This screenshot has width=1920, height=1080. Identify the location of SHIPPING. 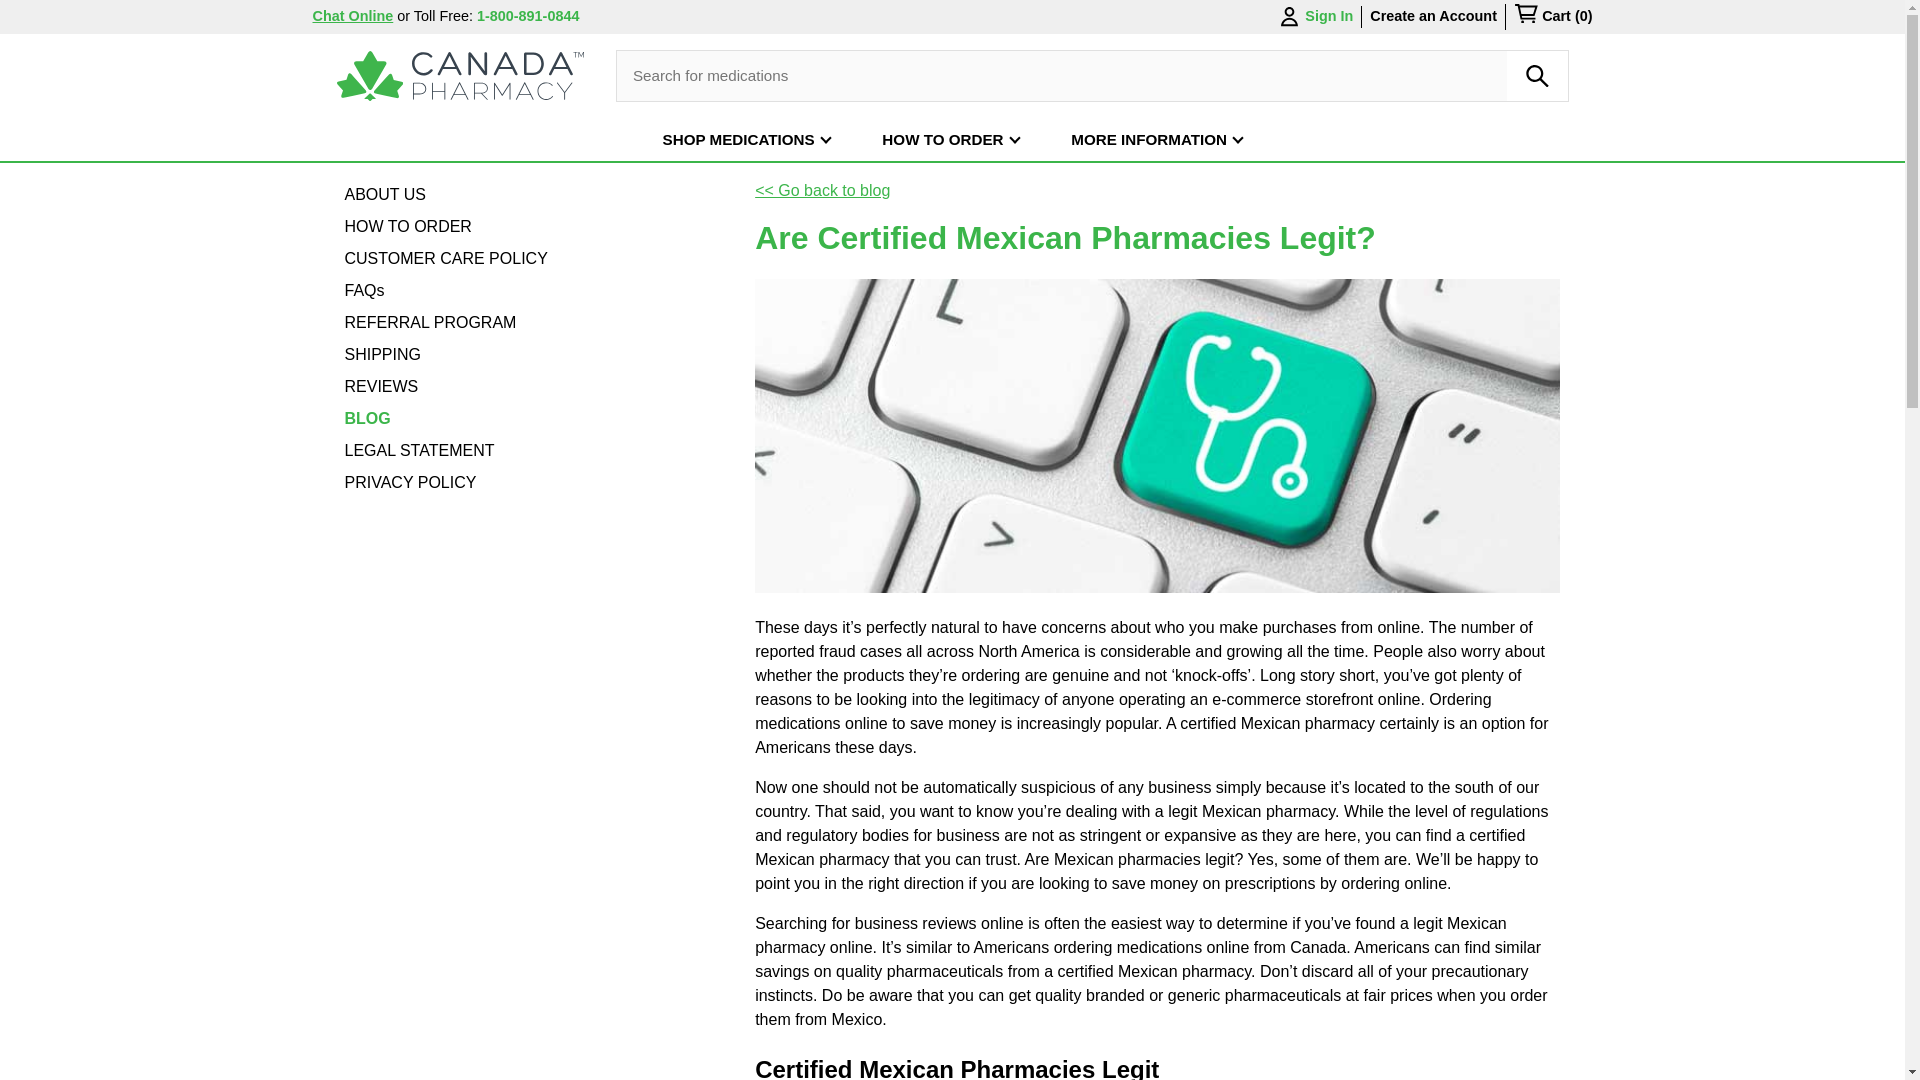
(382, 355).